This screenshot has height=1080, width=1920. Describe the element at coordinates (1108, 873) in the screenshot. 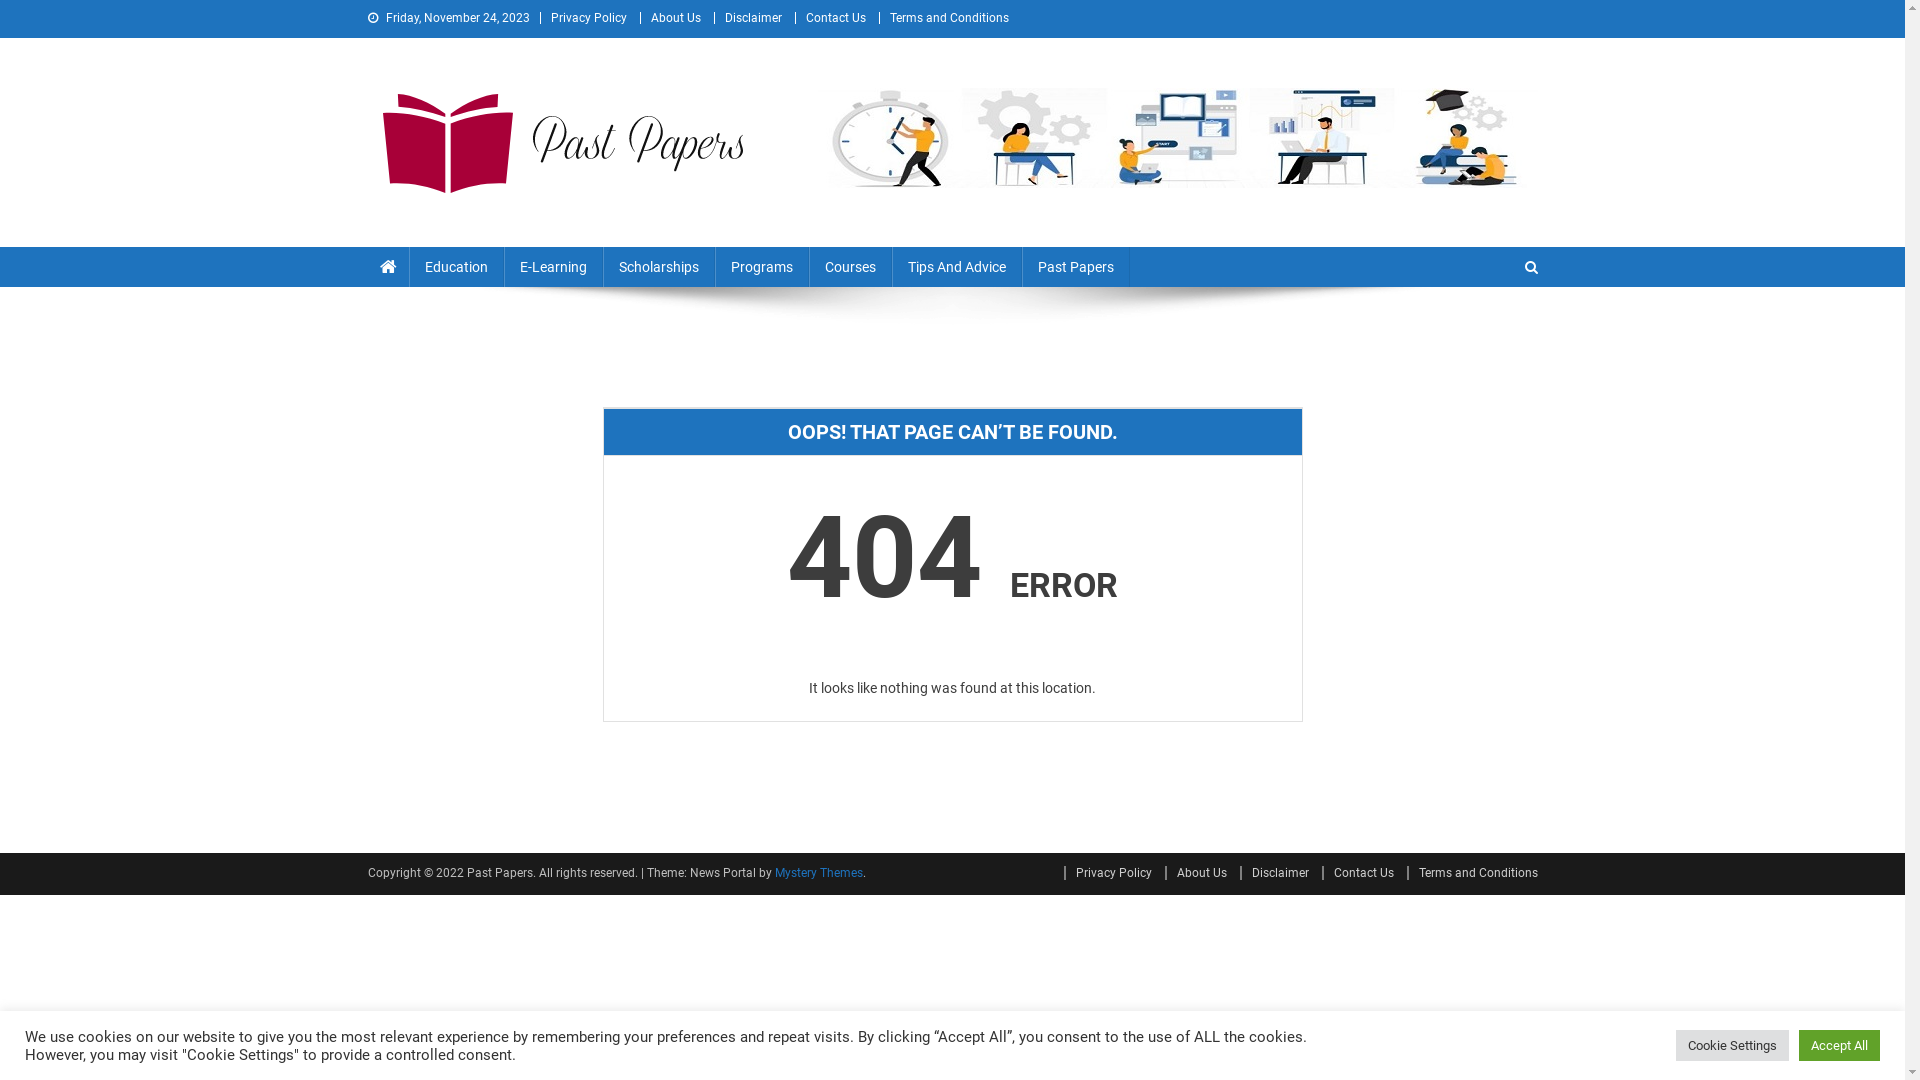

I see `Privacy Policy` at that location.